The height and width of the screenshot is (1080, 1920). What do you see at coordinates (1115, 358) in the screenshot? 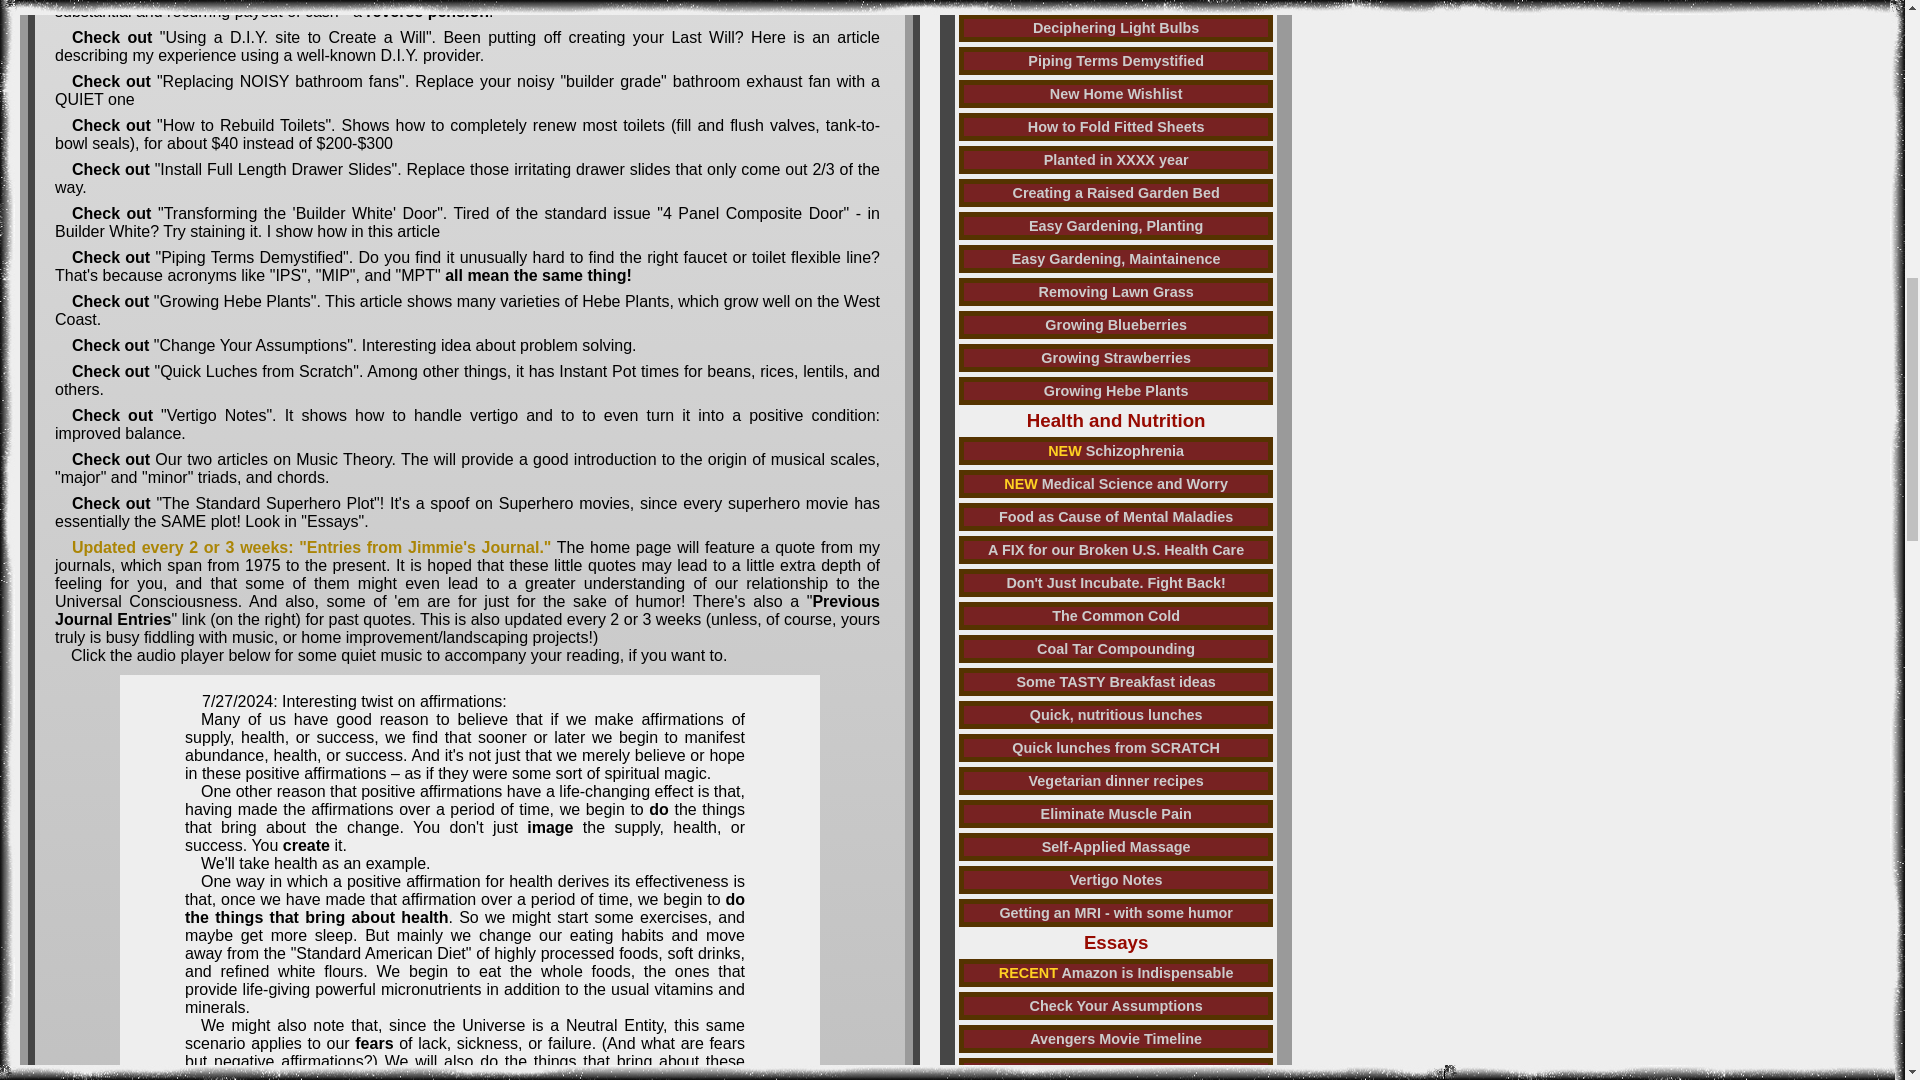
I see `Growing Strawberries` at bounding box center [1115, 358].